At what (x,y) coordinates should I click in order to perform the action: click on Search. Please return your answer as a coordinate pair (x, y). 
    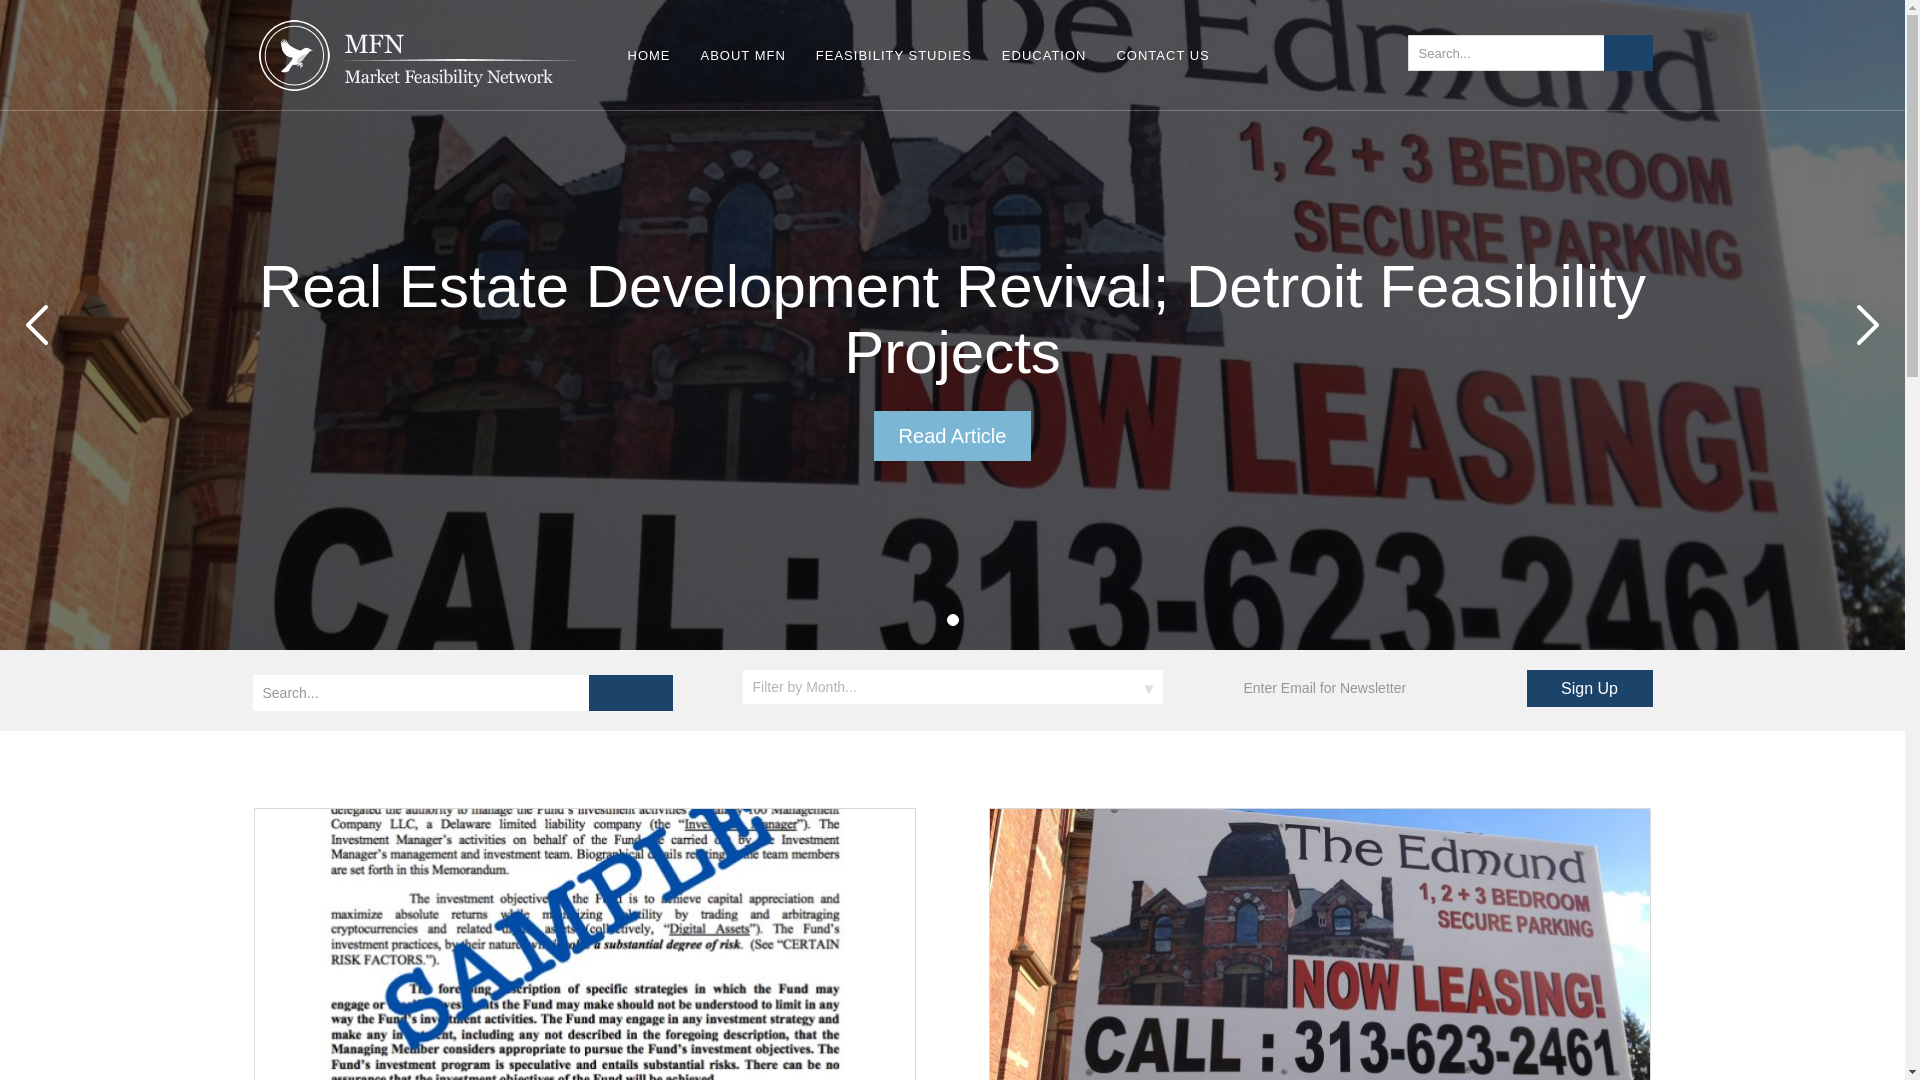
    Looking at the image, I should click on (630, 692).